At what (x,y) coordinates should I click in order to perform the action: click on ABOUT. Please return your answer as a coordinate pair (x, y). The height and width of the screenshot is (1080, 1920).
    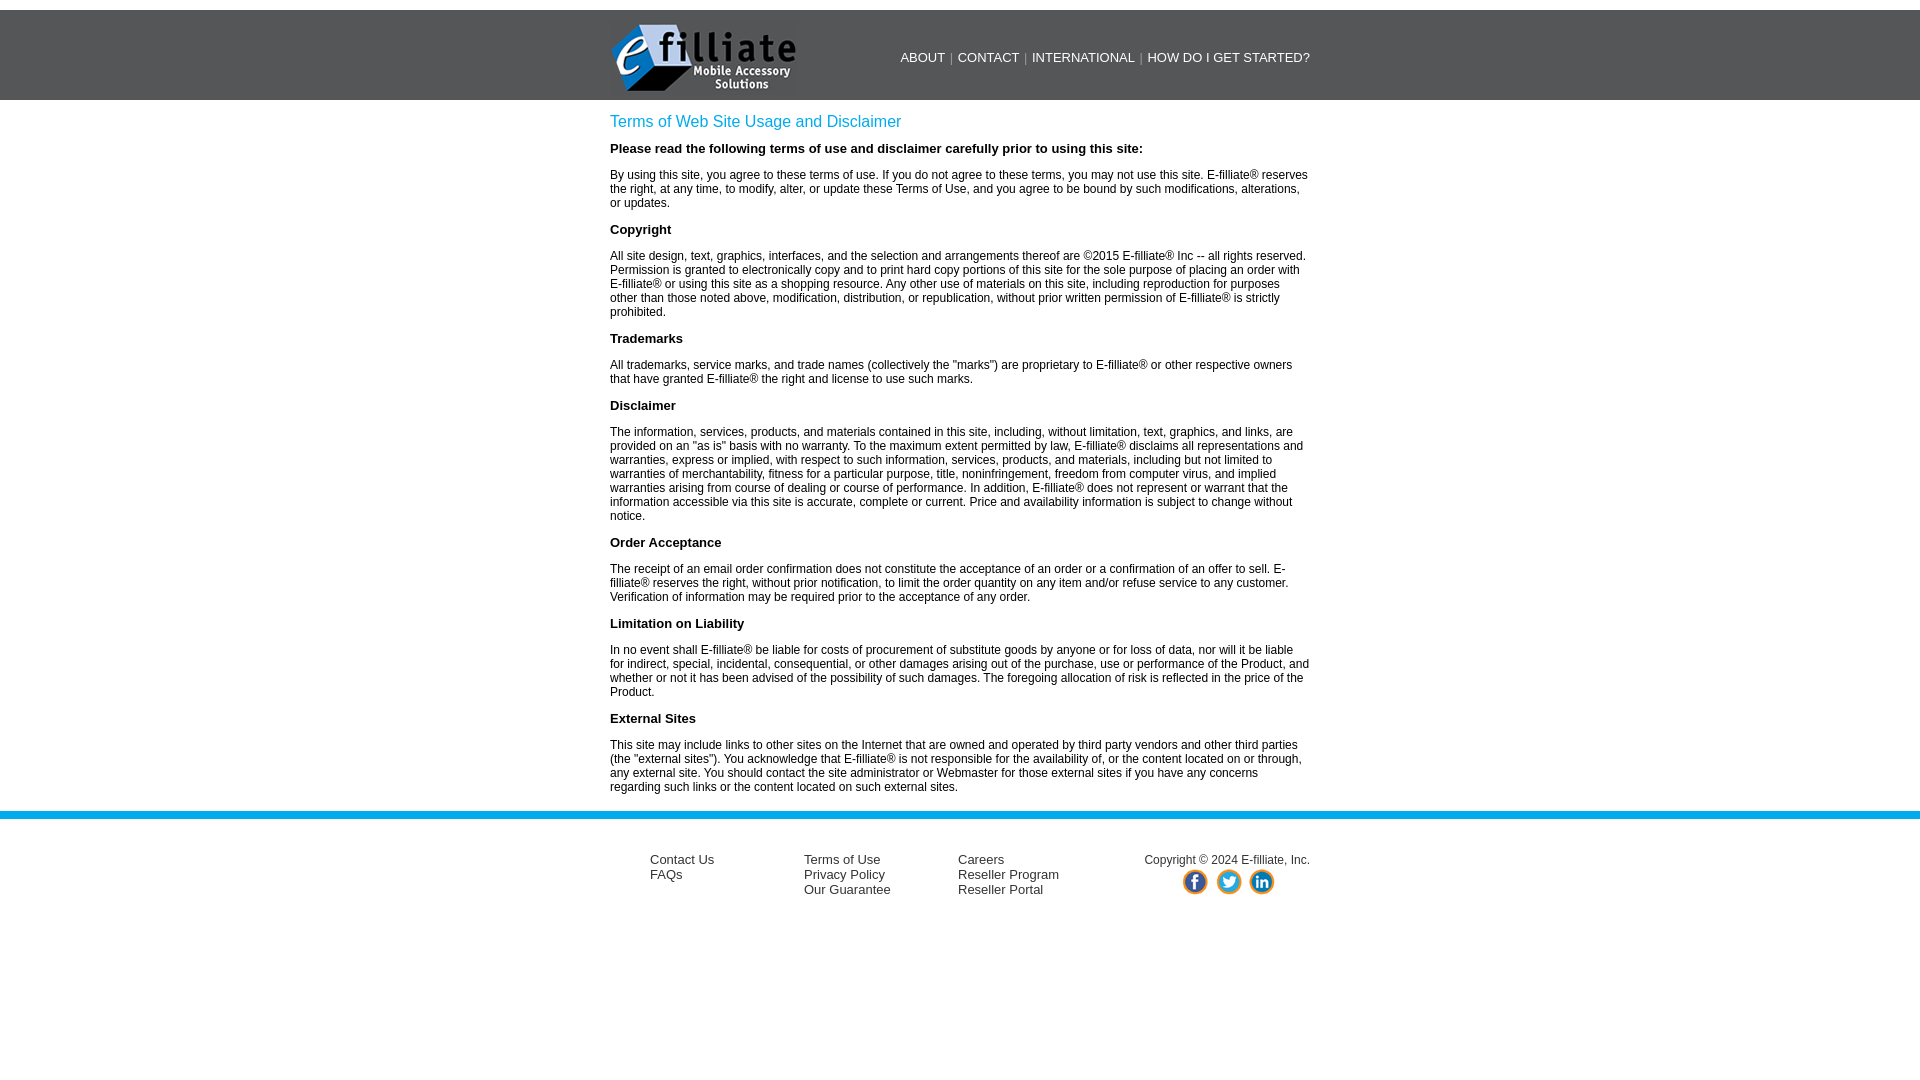
    Looking at the image, I should click on (922, 56).